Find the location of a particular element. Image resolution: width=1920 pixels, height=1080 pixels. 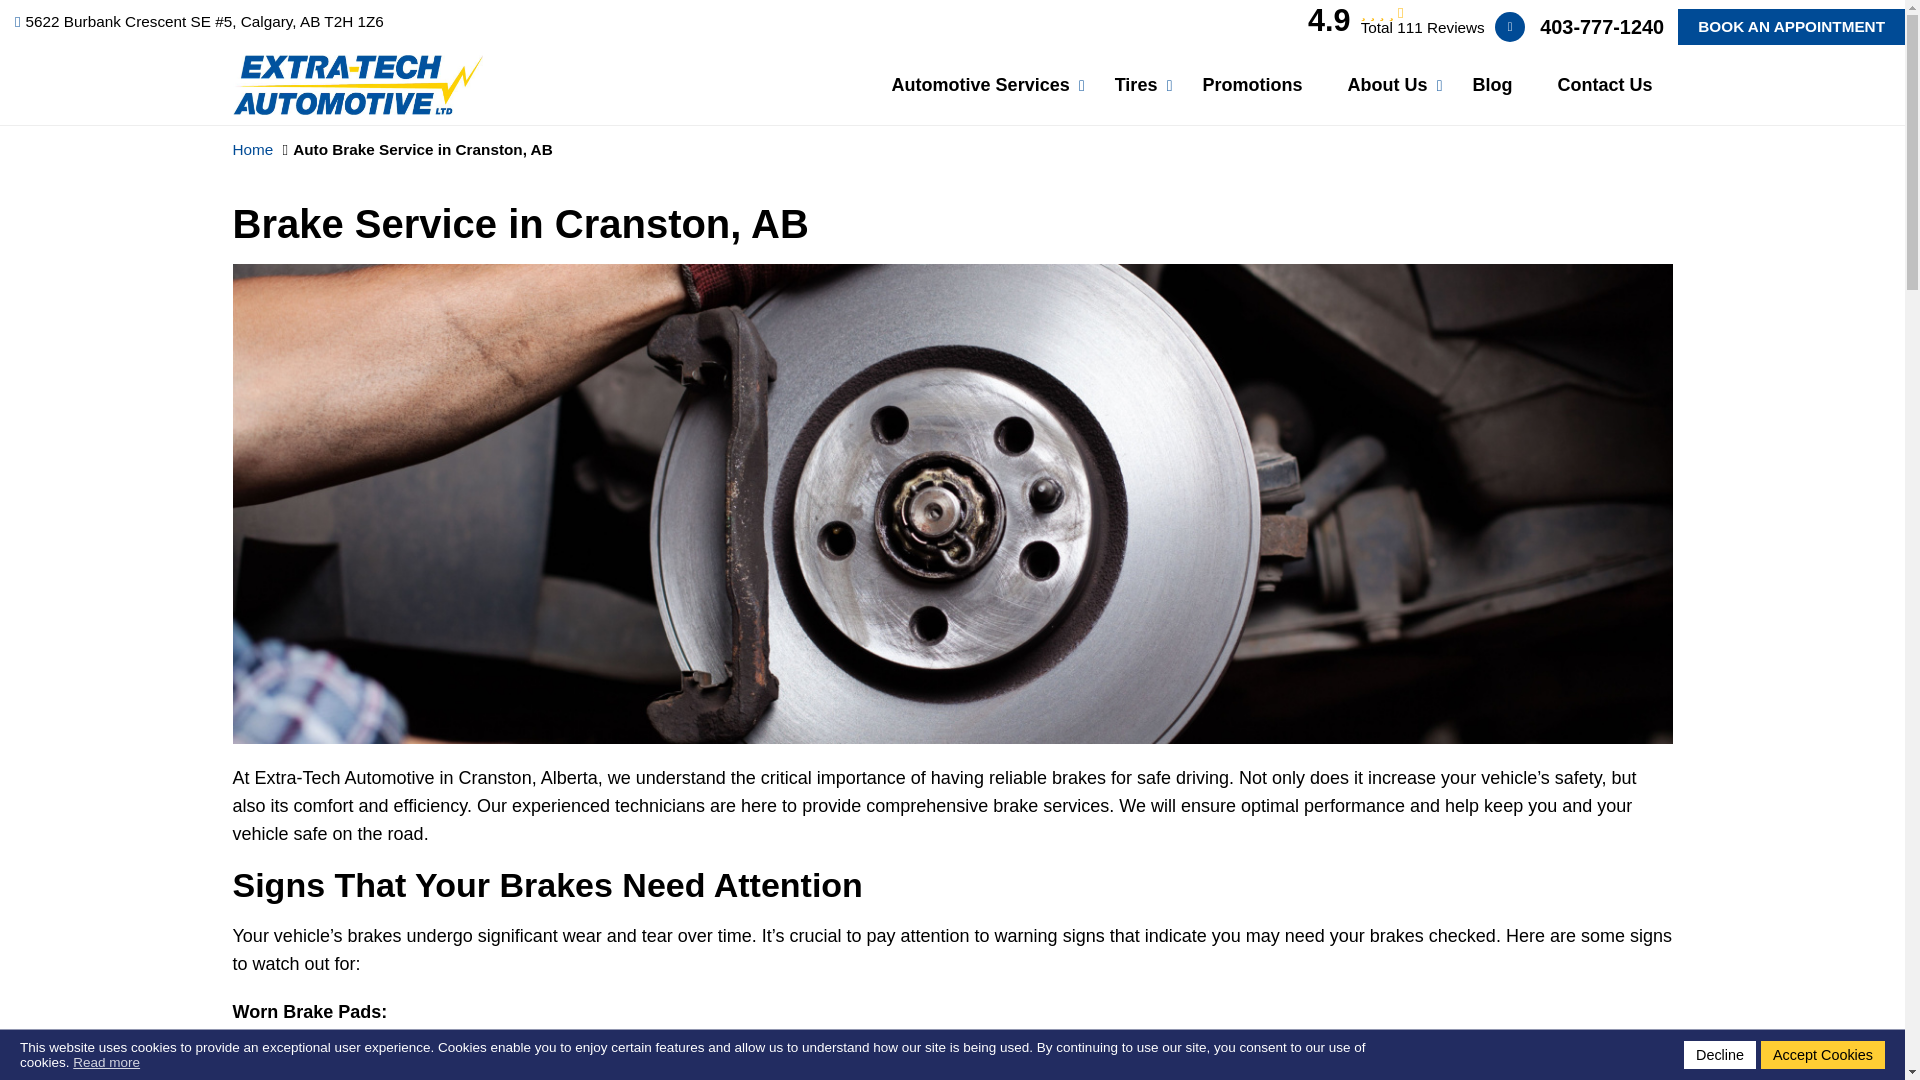

403-777-1240 is located at coordinates (1602, 26).